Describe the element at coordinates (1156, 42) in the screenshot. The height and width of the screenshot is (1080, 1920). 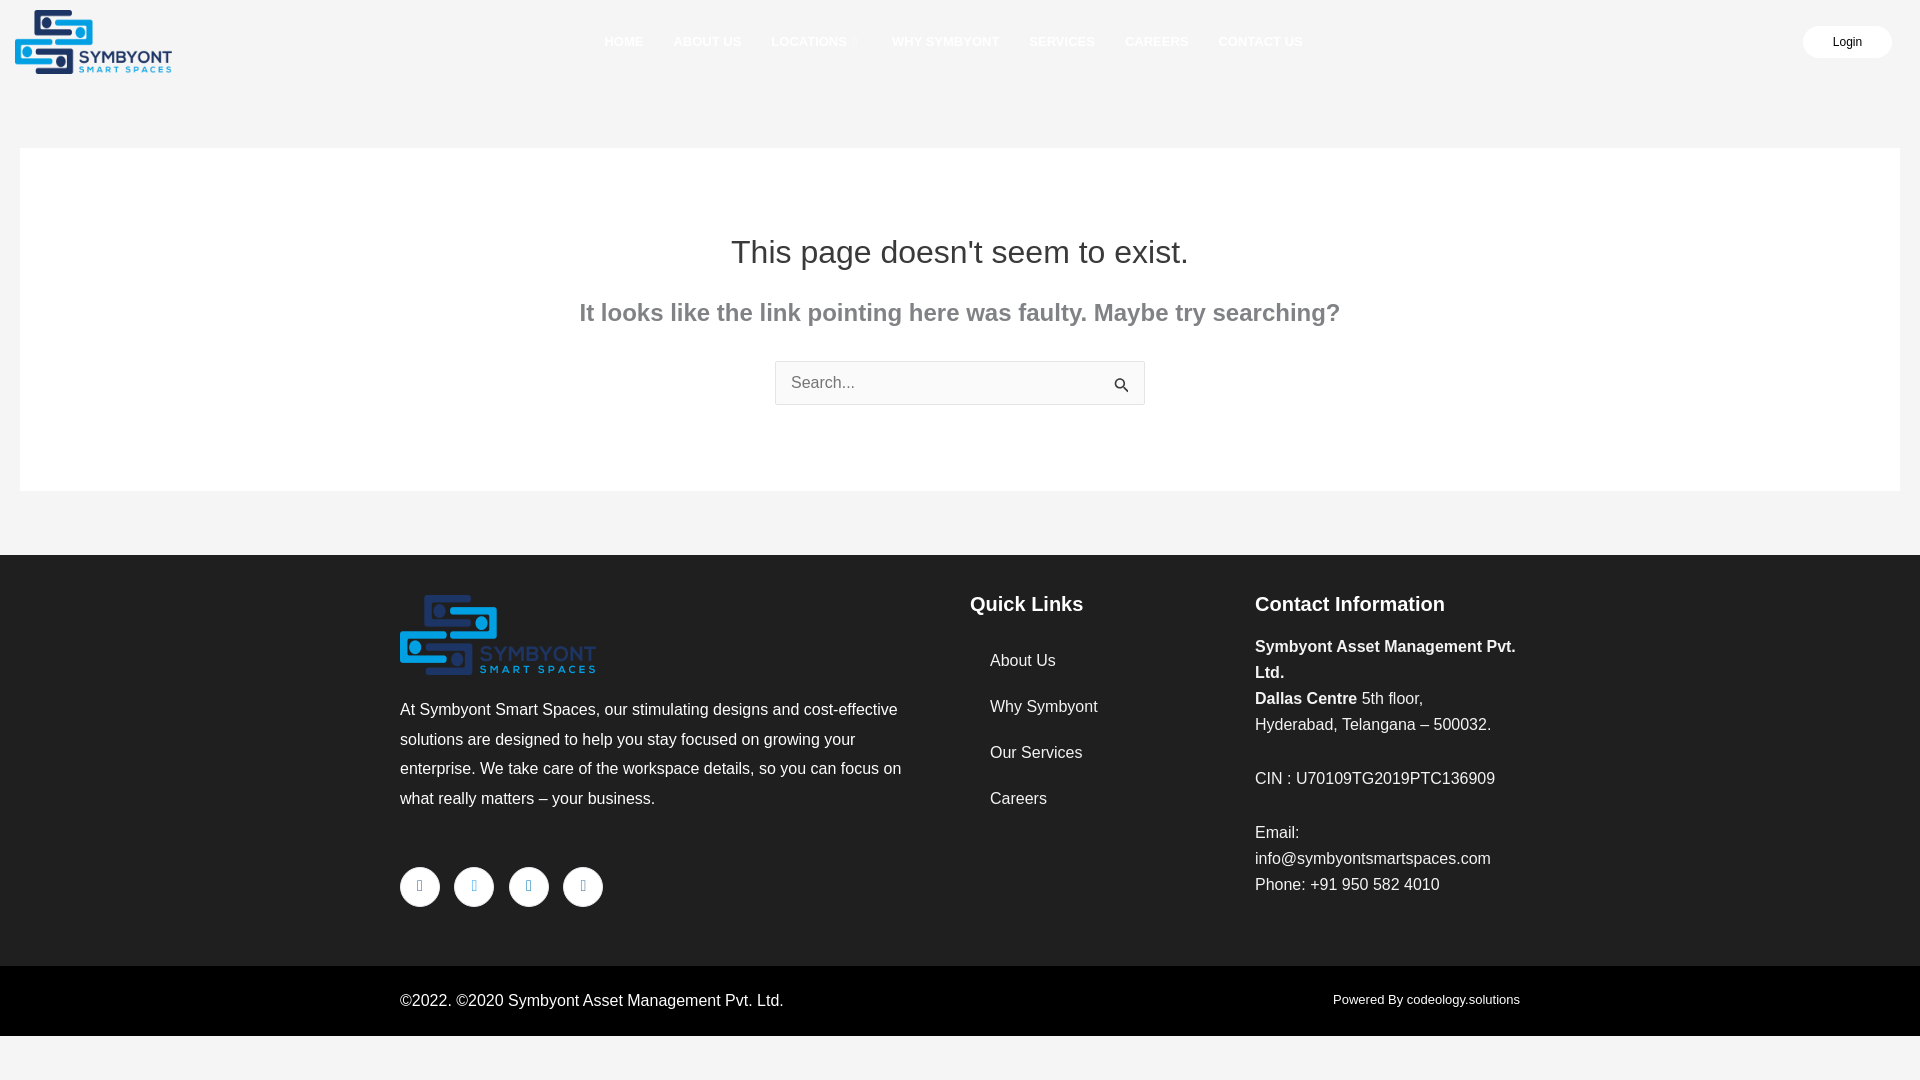
I see `CAREERS` at that location.